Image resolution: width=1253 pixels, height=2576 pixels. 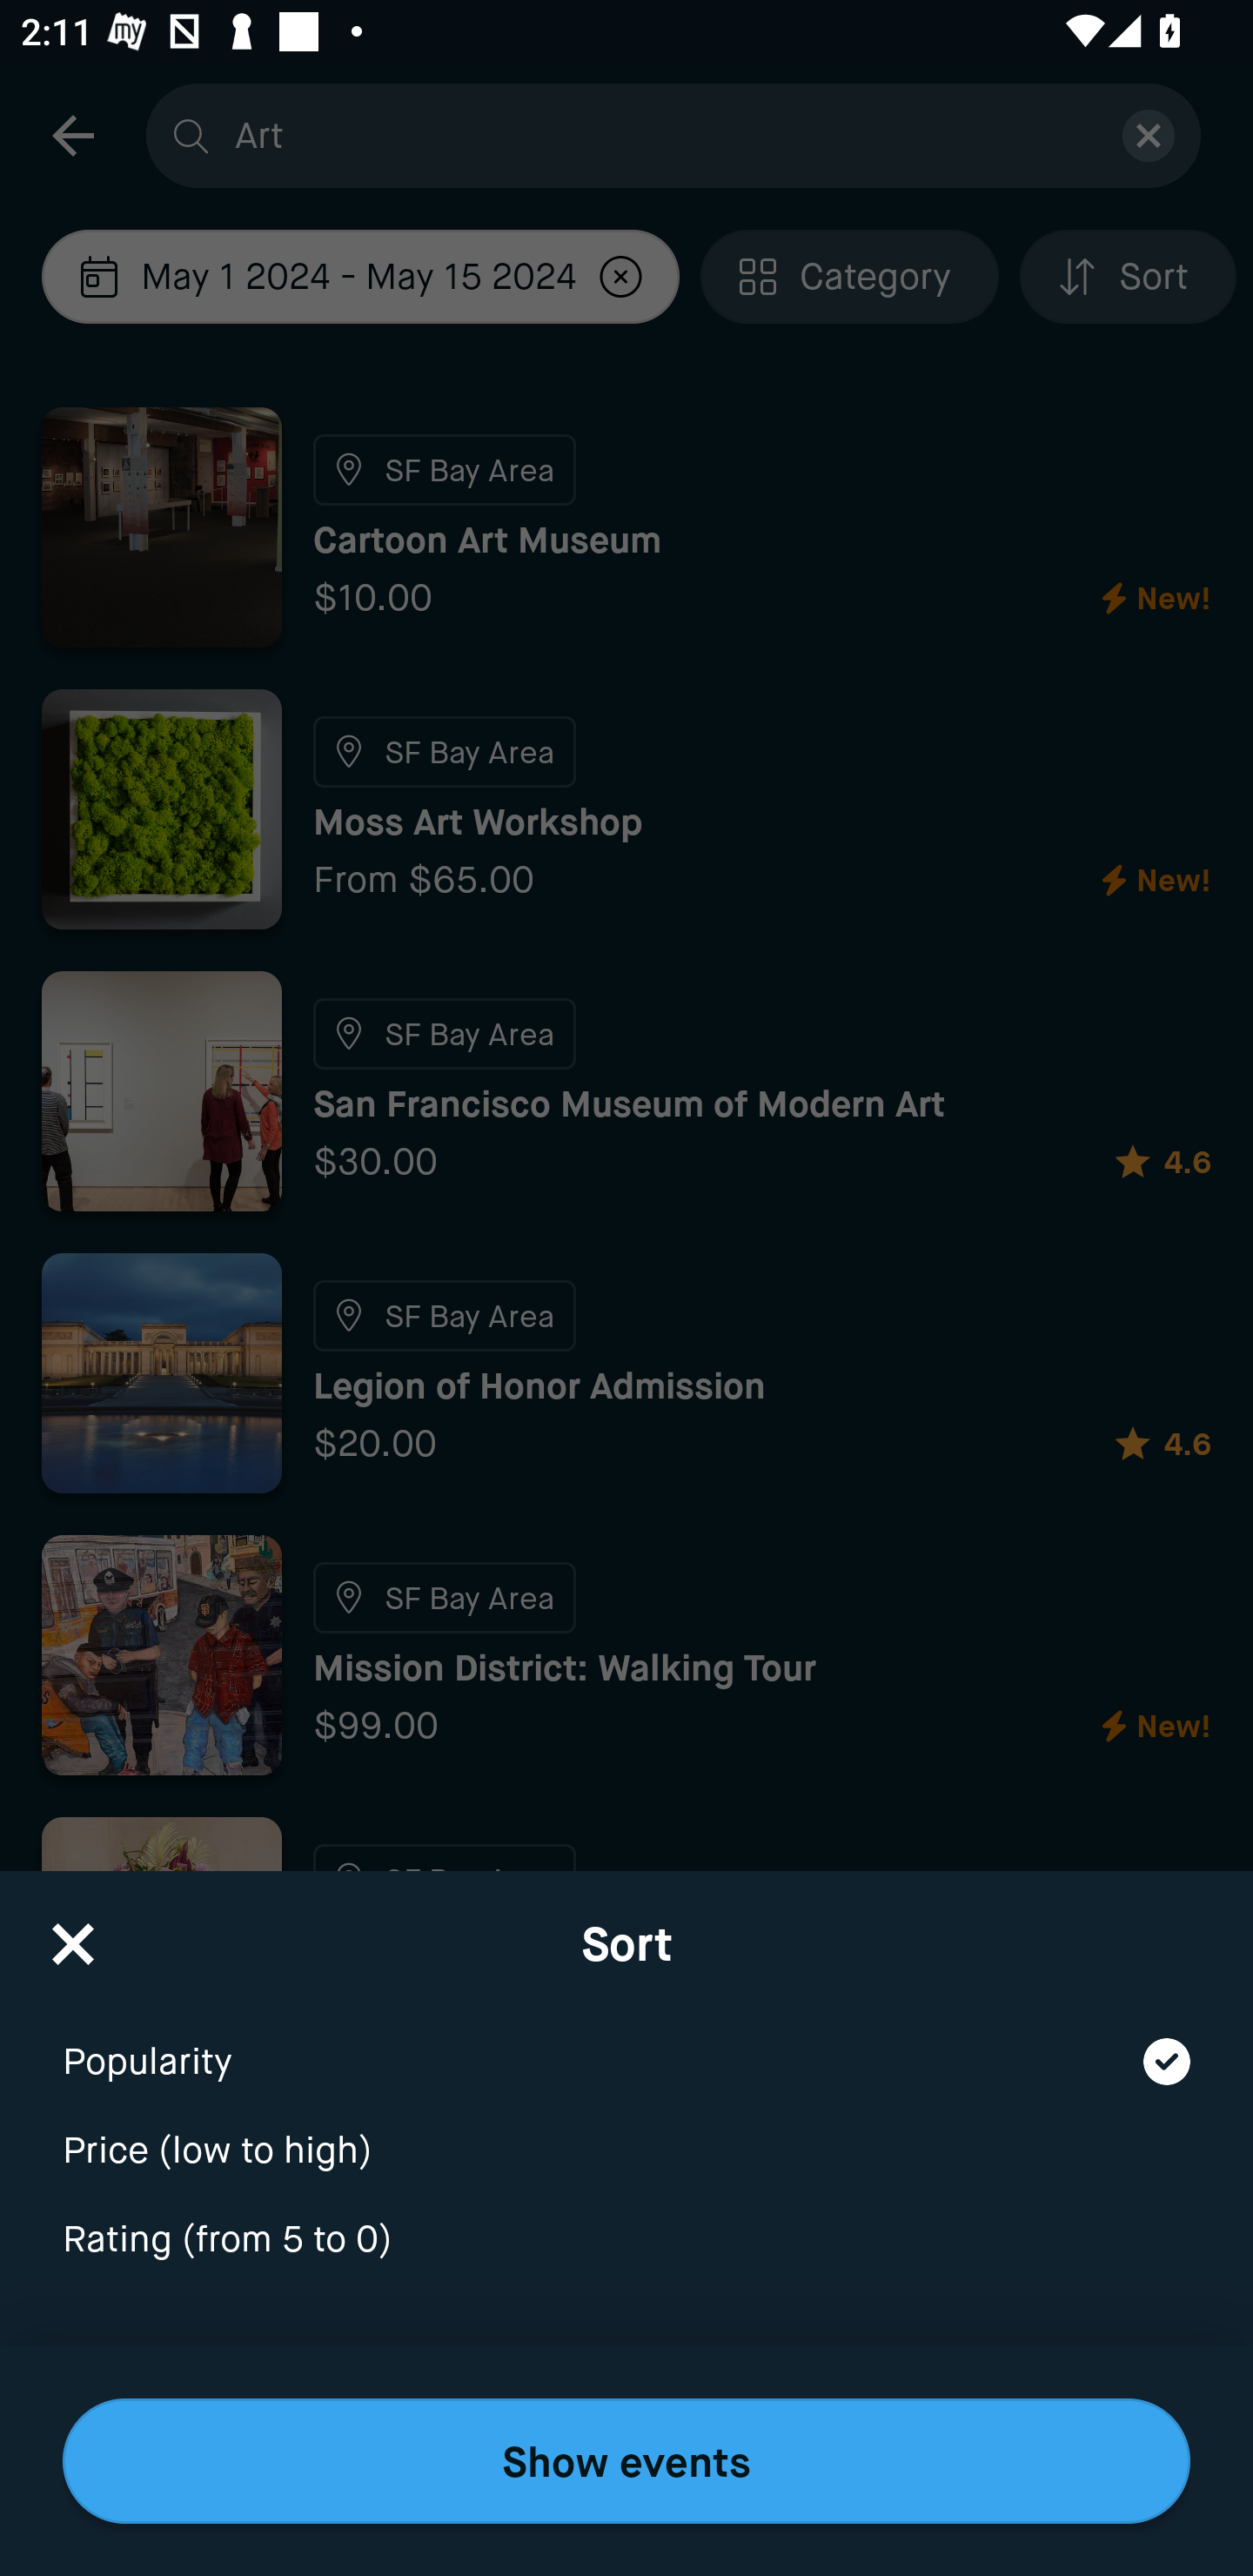 What do you see at coordinates (626, 2131) in the screenshot?
I see `Price (low to high)` at bounding box center [626, 2131].